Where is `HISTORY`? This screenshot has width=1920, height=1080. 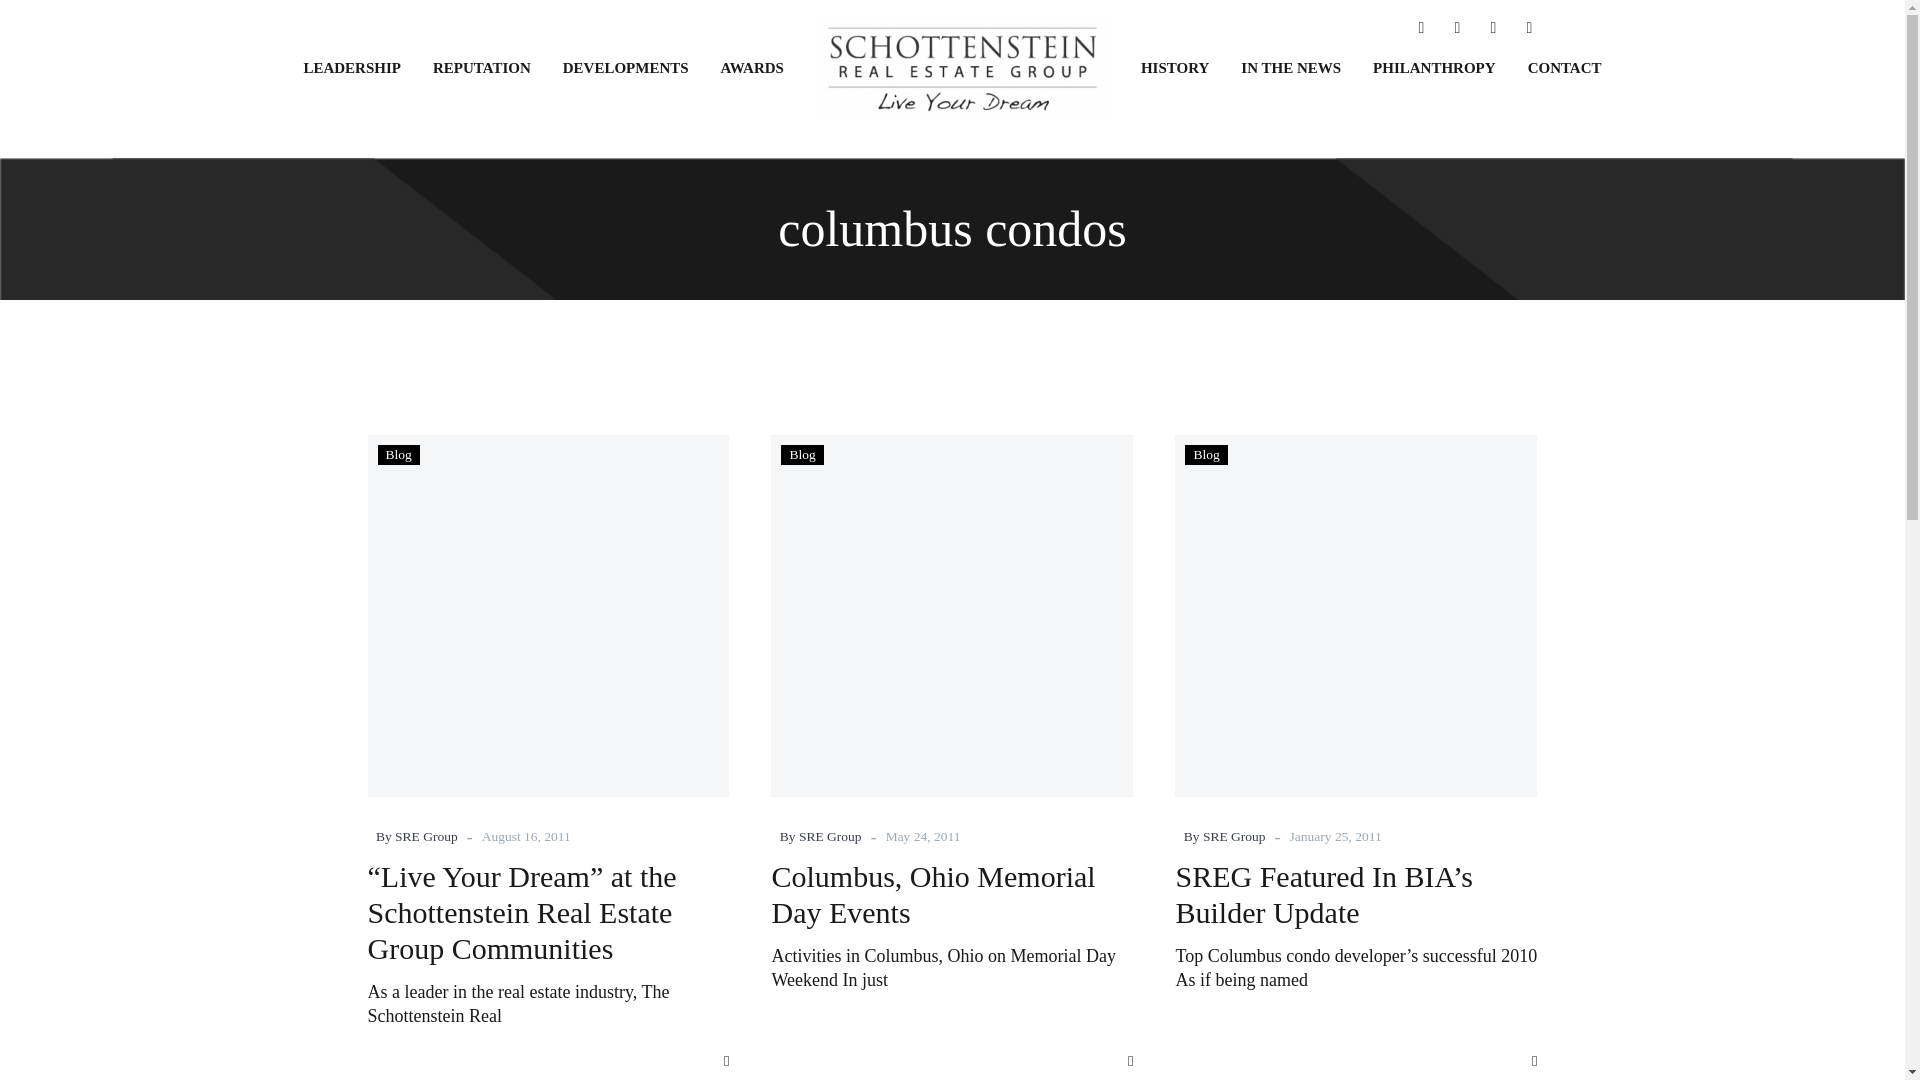
HISTORY is located at coordinates (1174, 68).